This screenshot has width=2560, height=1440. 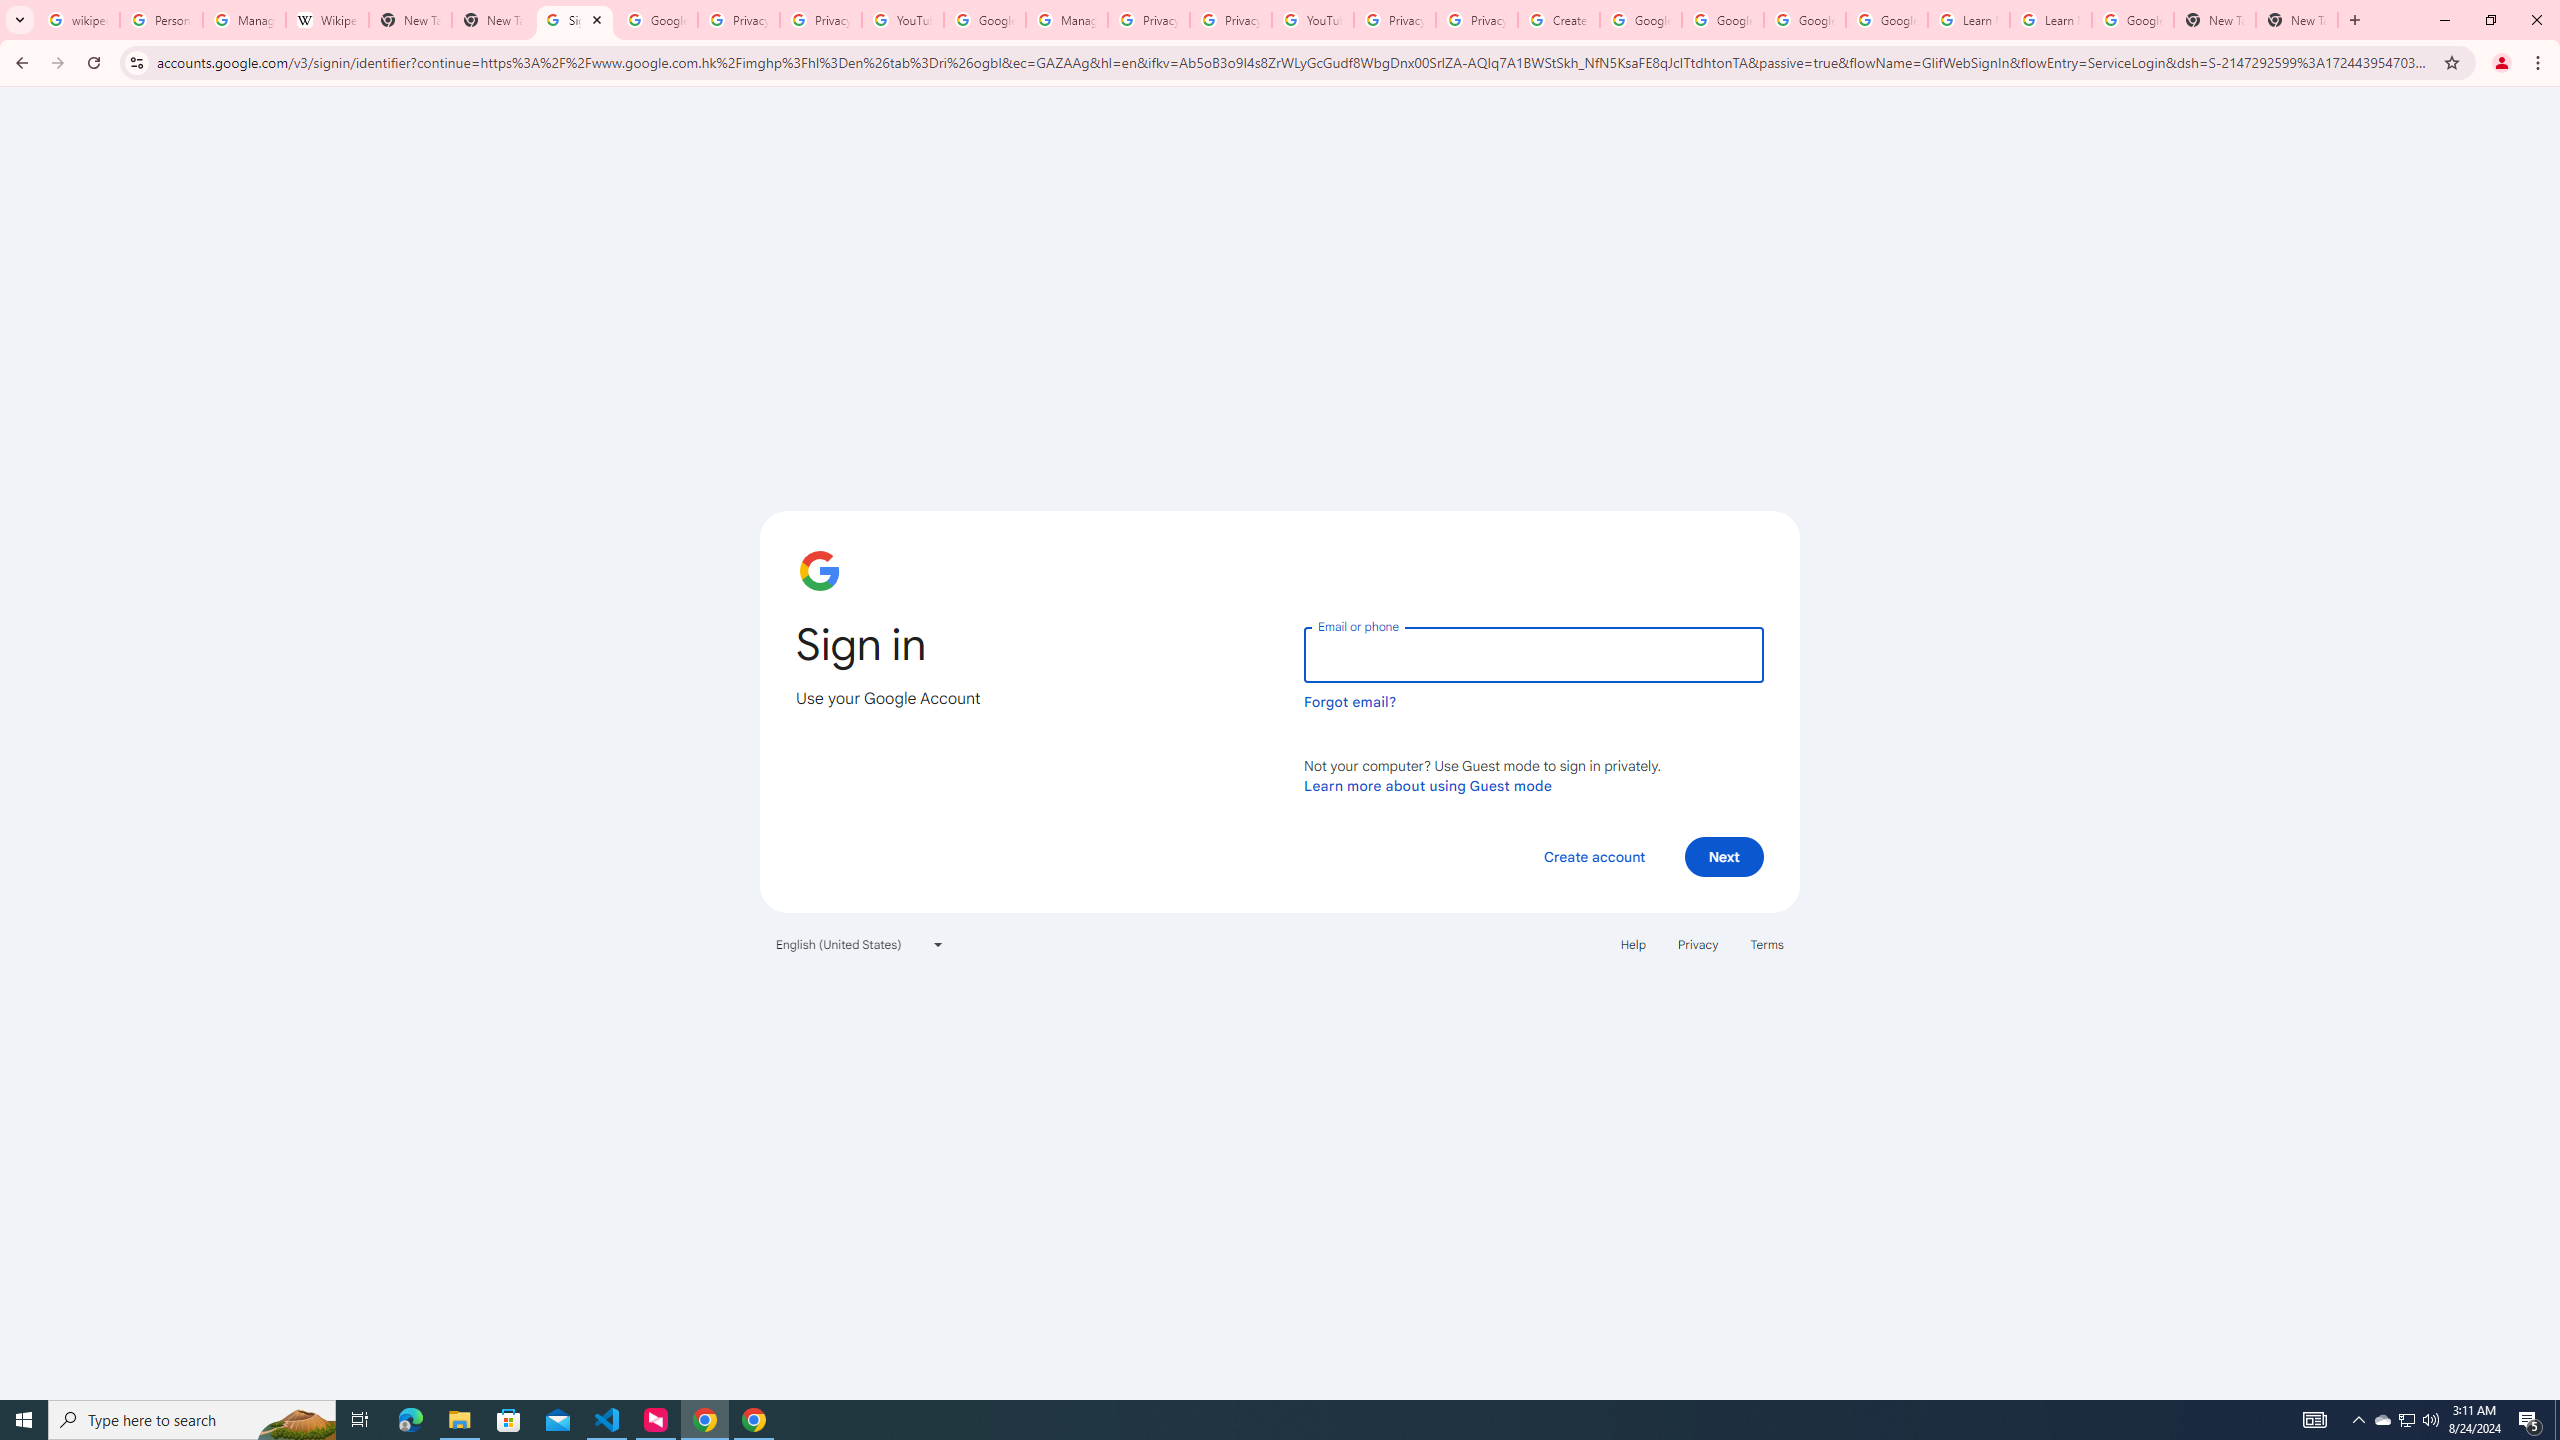 What do you see at coordinates (1428, 785) in the screenshot?
I see `Learn more about using Guest mode` at bounding box center [1428, 785].